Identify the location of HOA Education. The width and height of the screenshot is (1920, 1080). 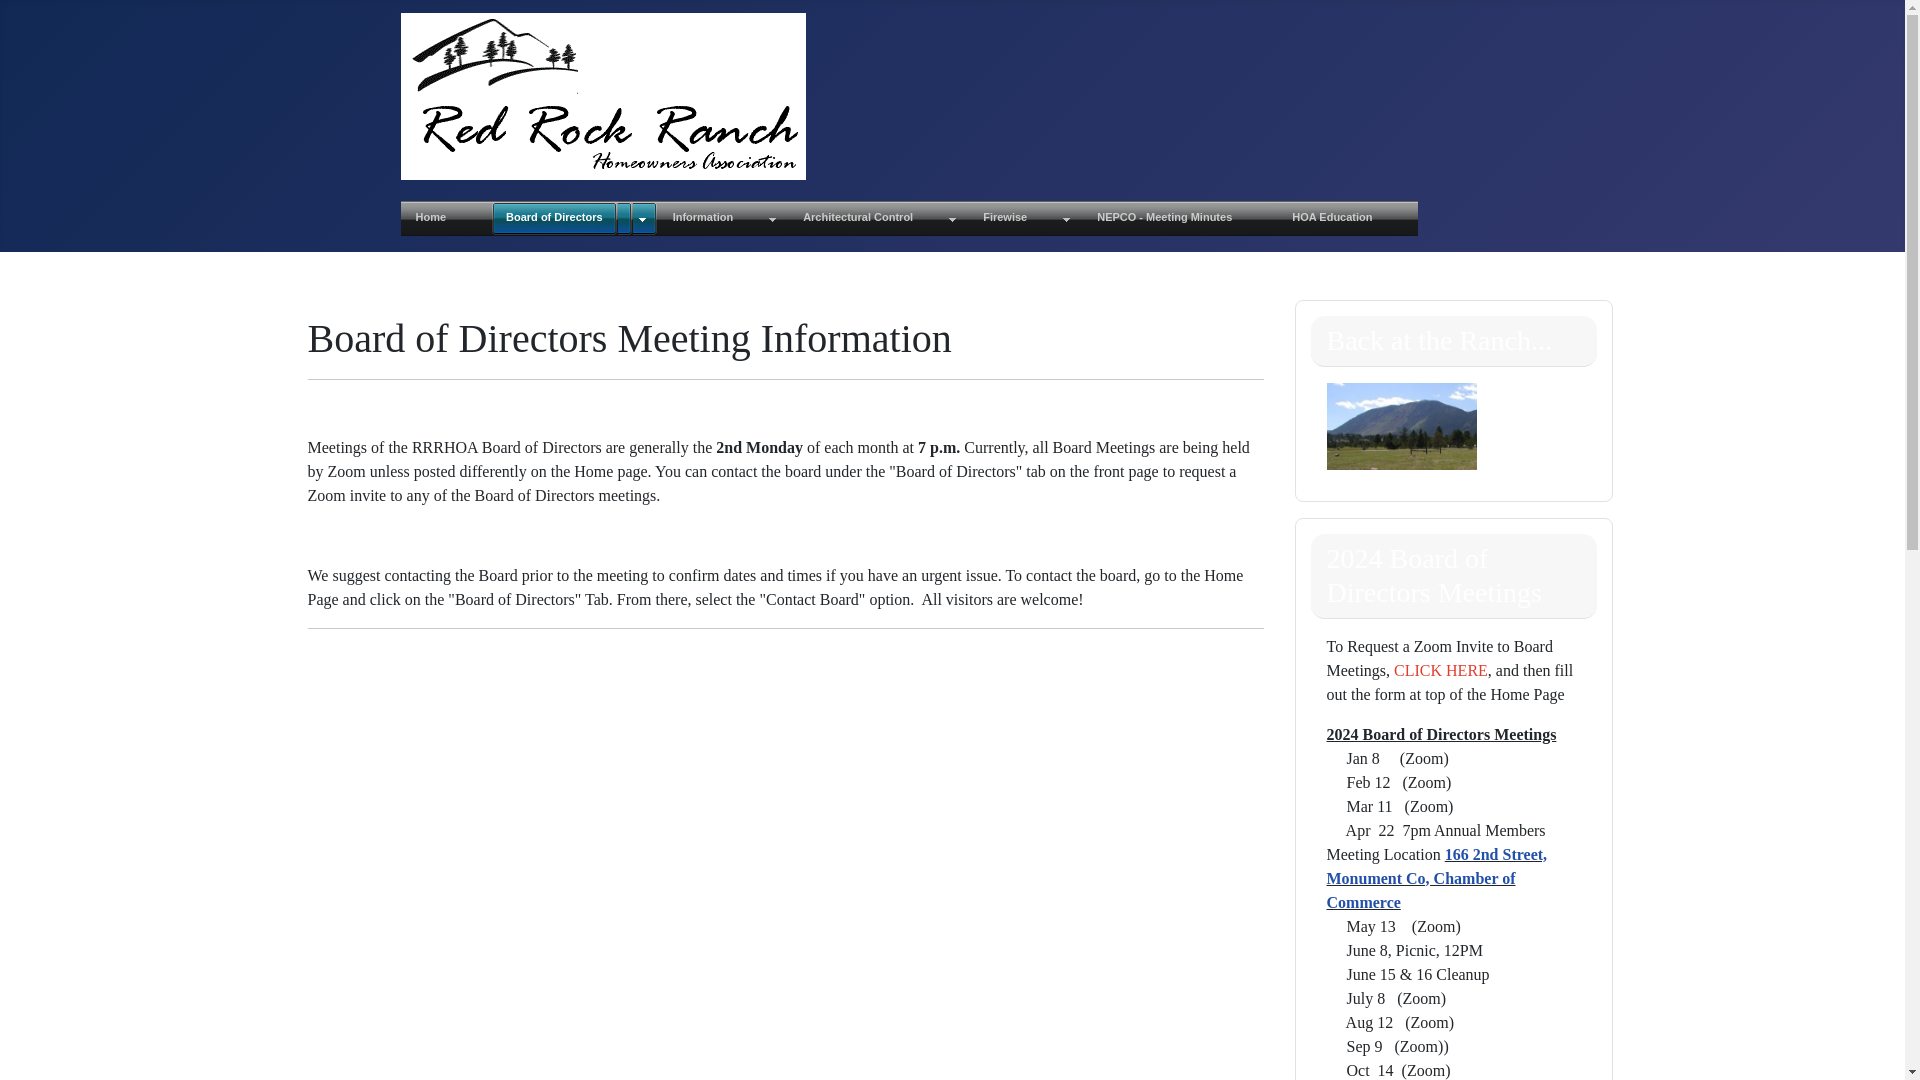
(1346, 218).